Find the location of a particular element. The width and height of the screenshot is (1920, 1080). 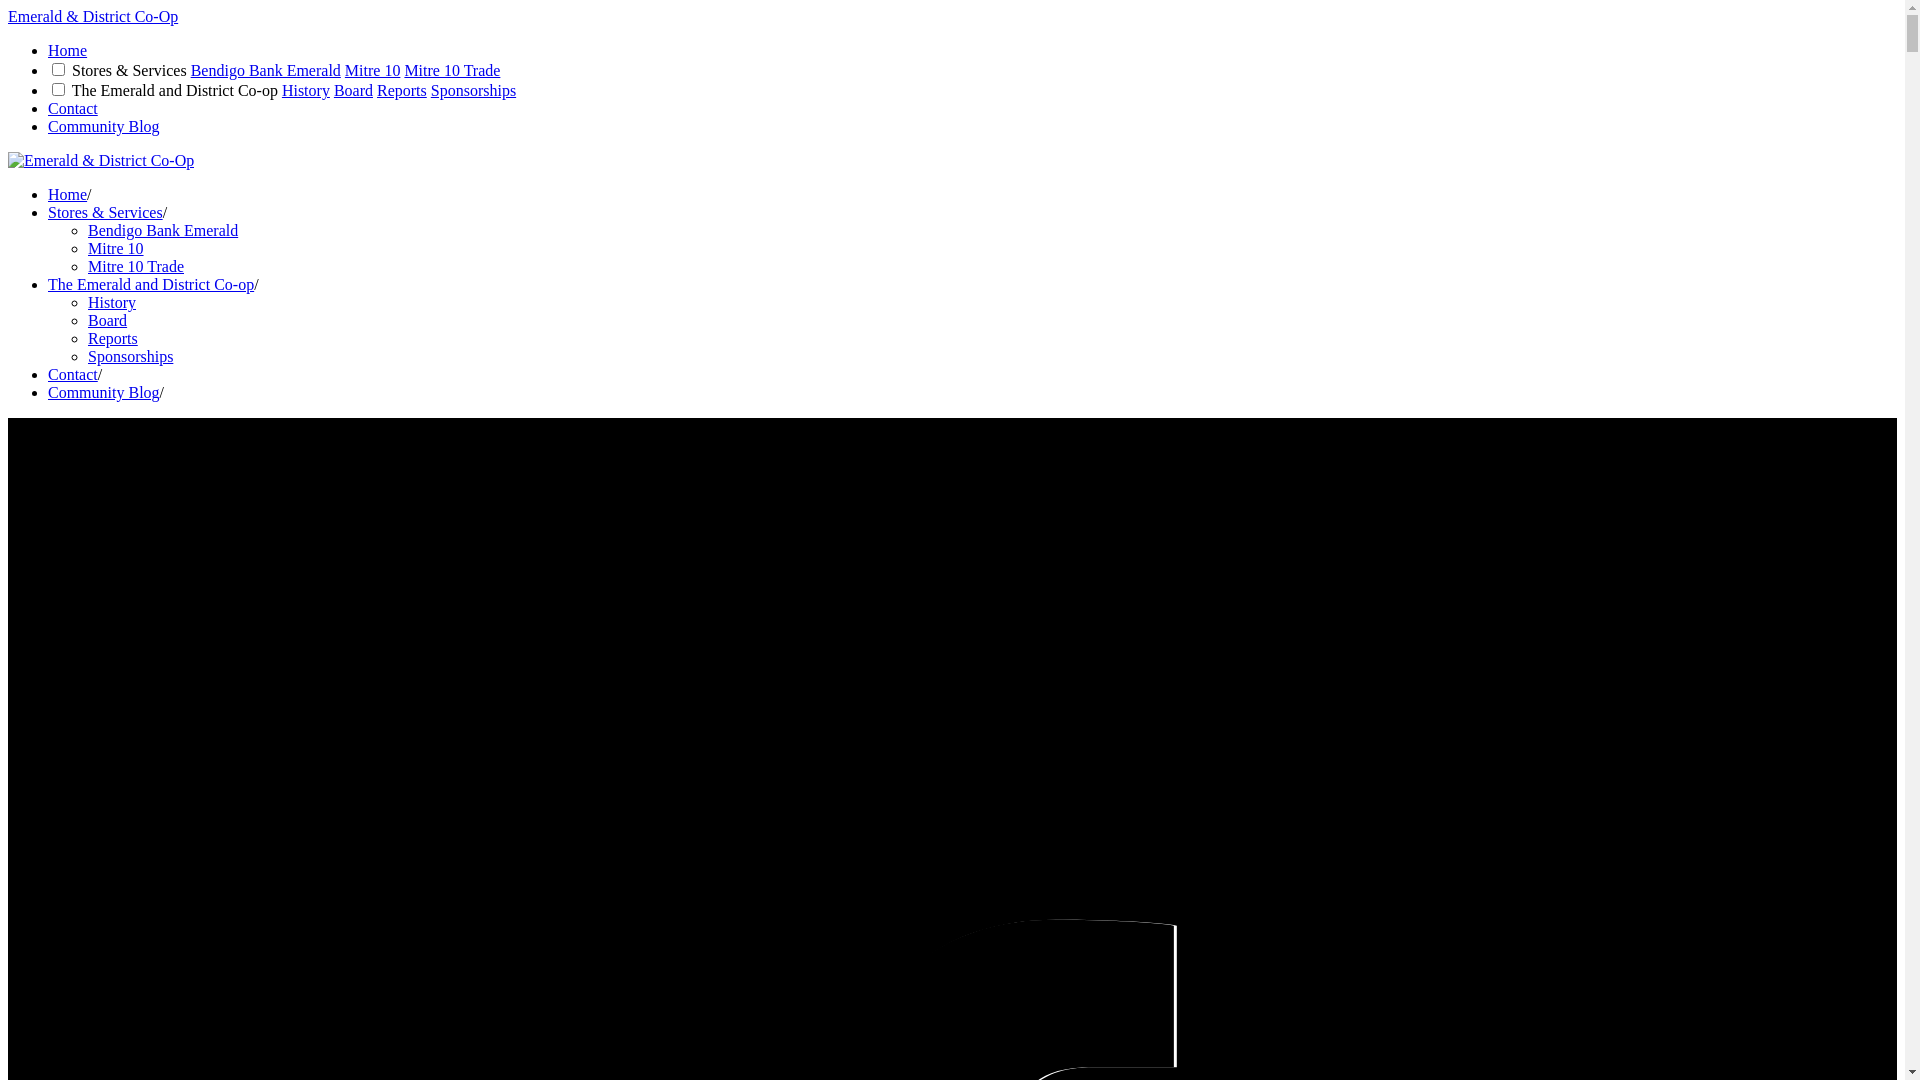

Home is located at coordinates (68, 50).